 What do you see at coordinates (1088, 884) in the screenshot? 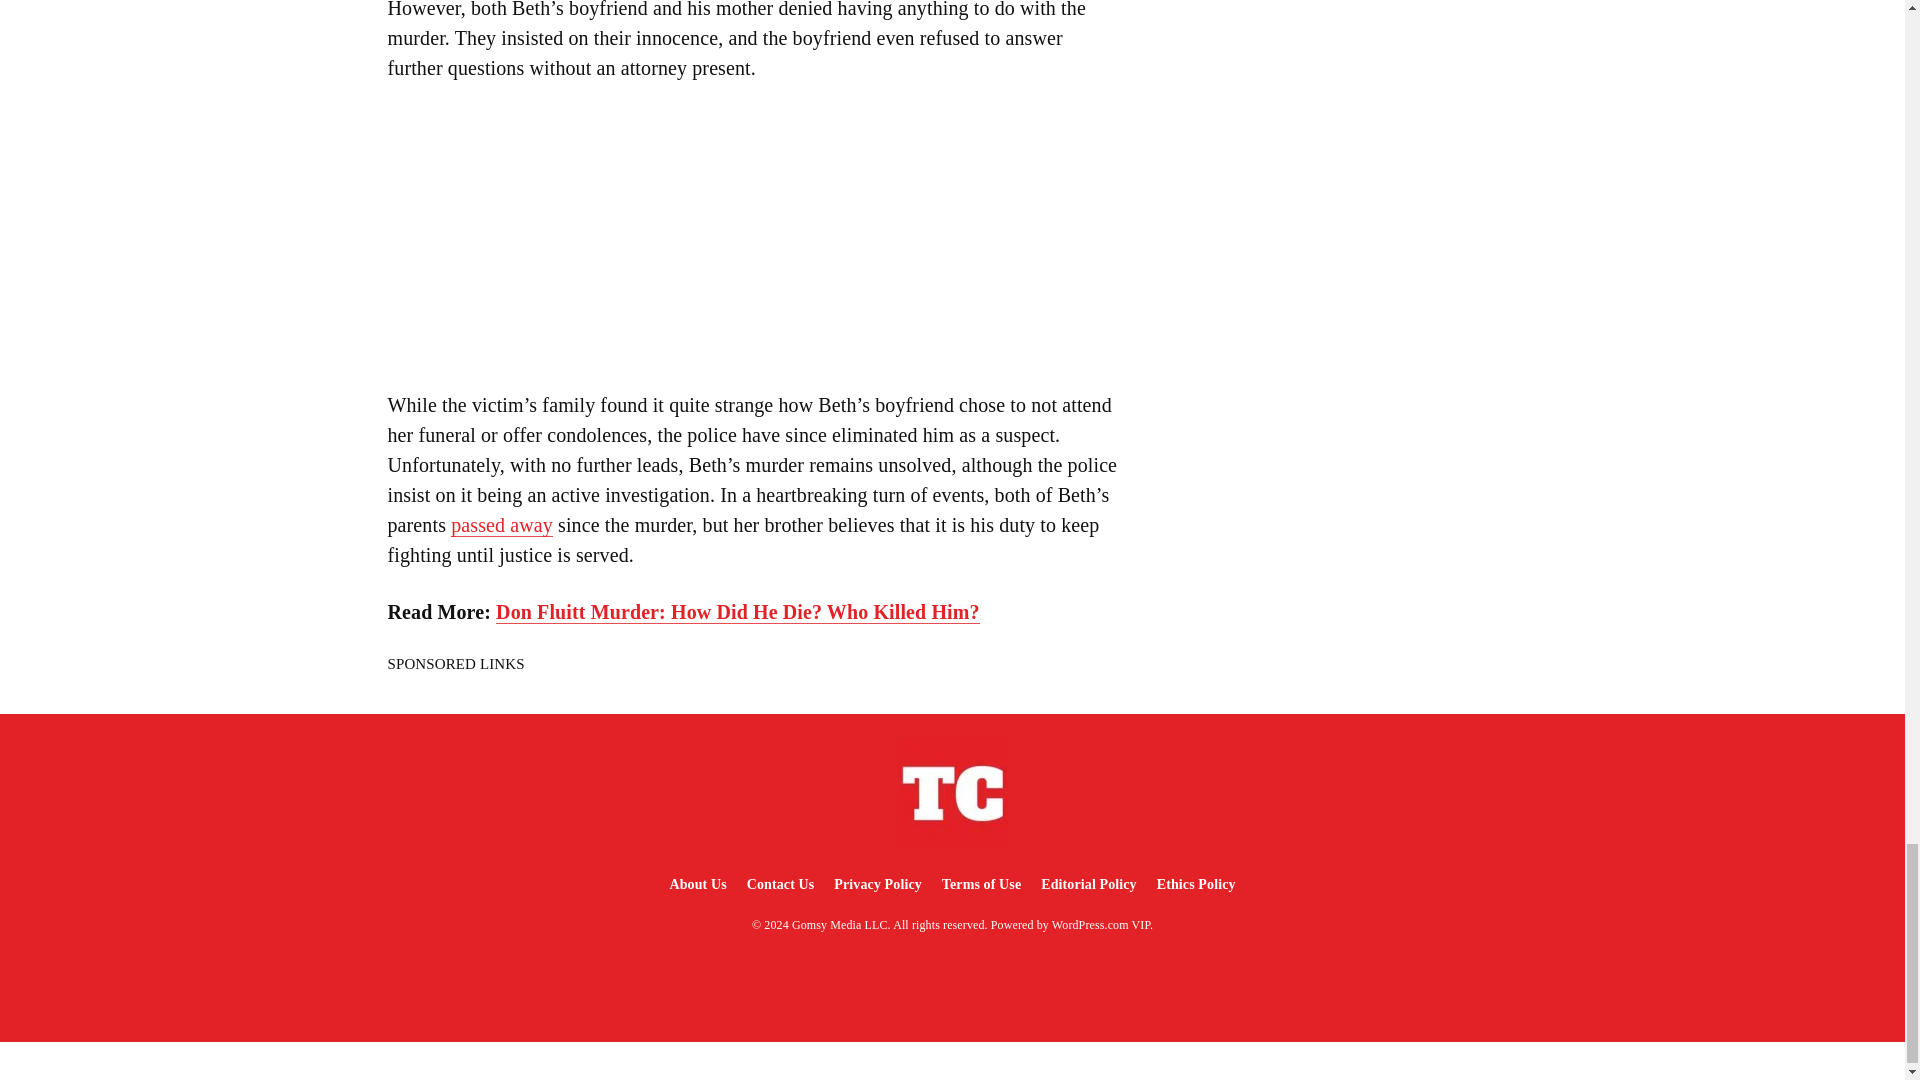
I see `Editorial Policy` at bounding box center [1088, 884].